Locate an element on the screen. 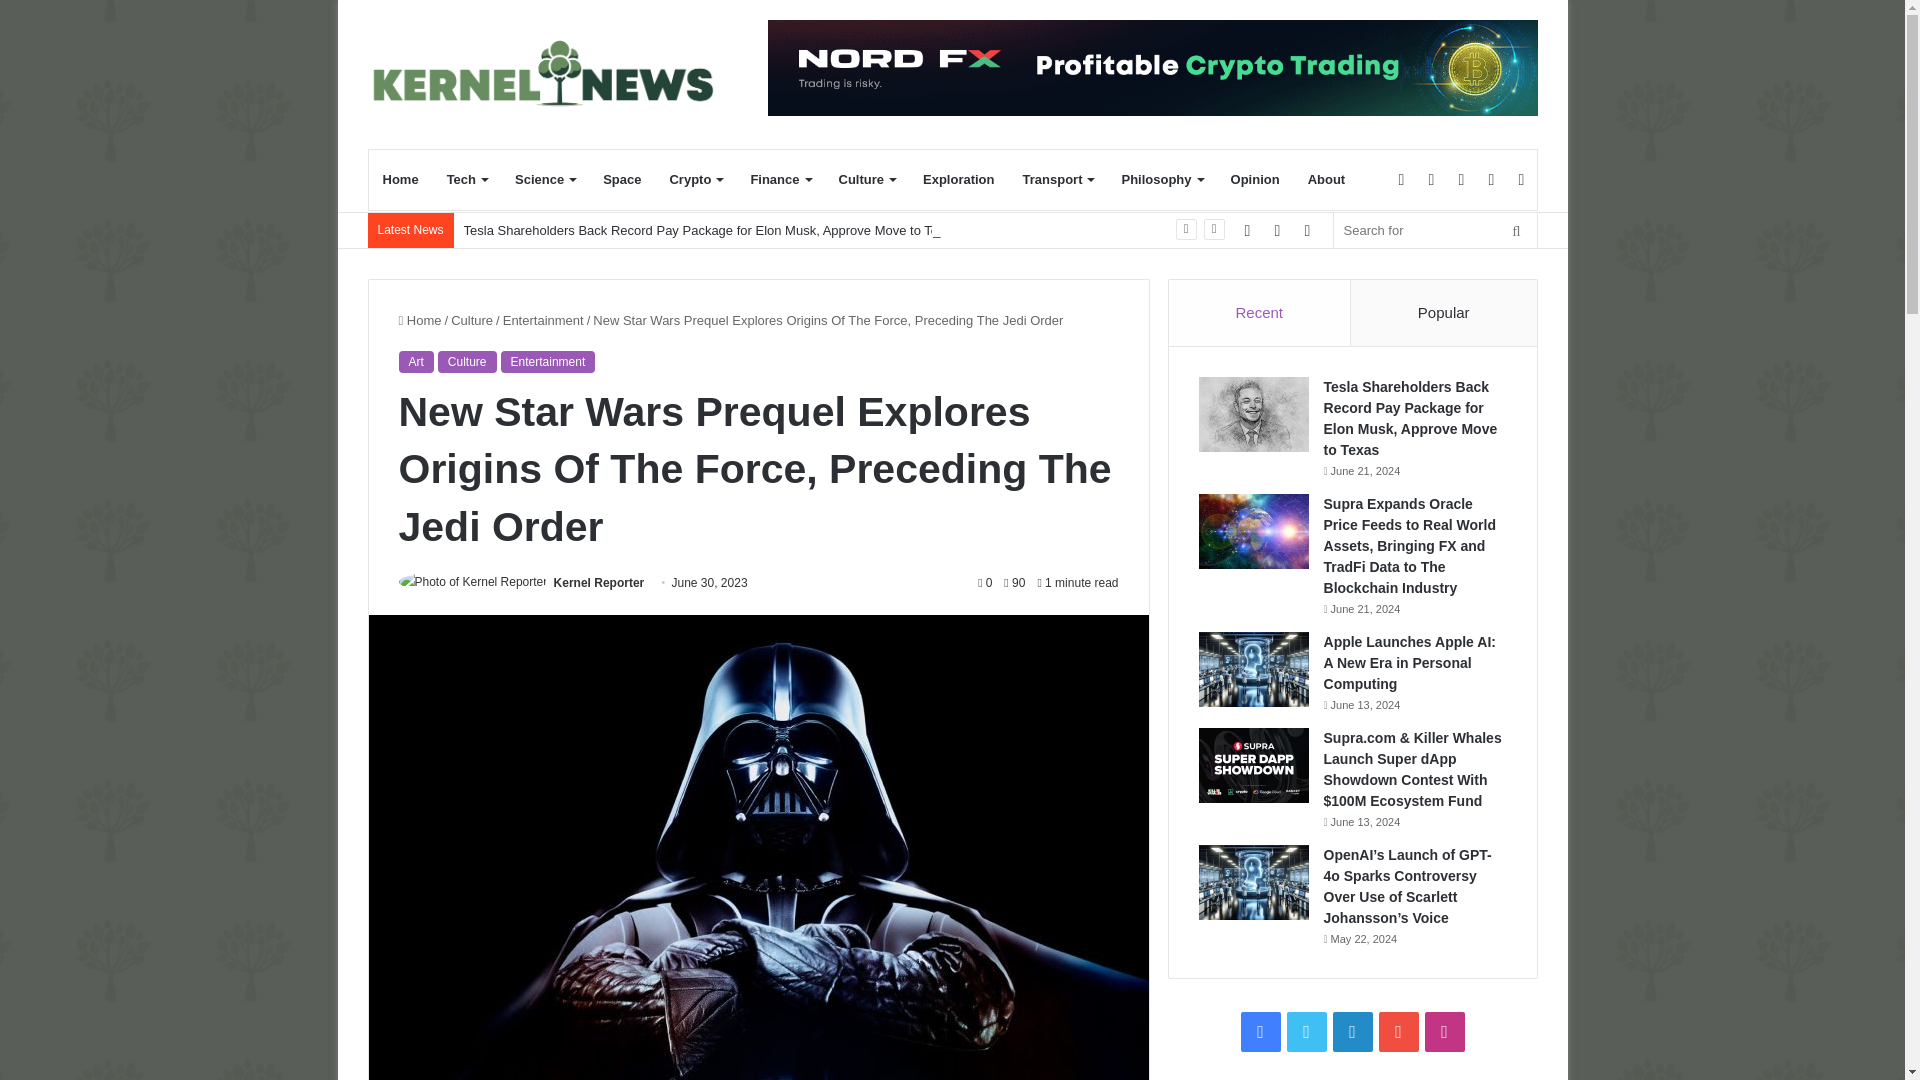  Culture is located at coordinates (866, 180).